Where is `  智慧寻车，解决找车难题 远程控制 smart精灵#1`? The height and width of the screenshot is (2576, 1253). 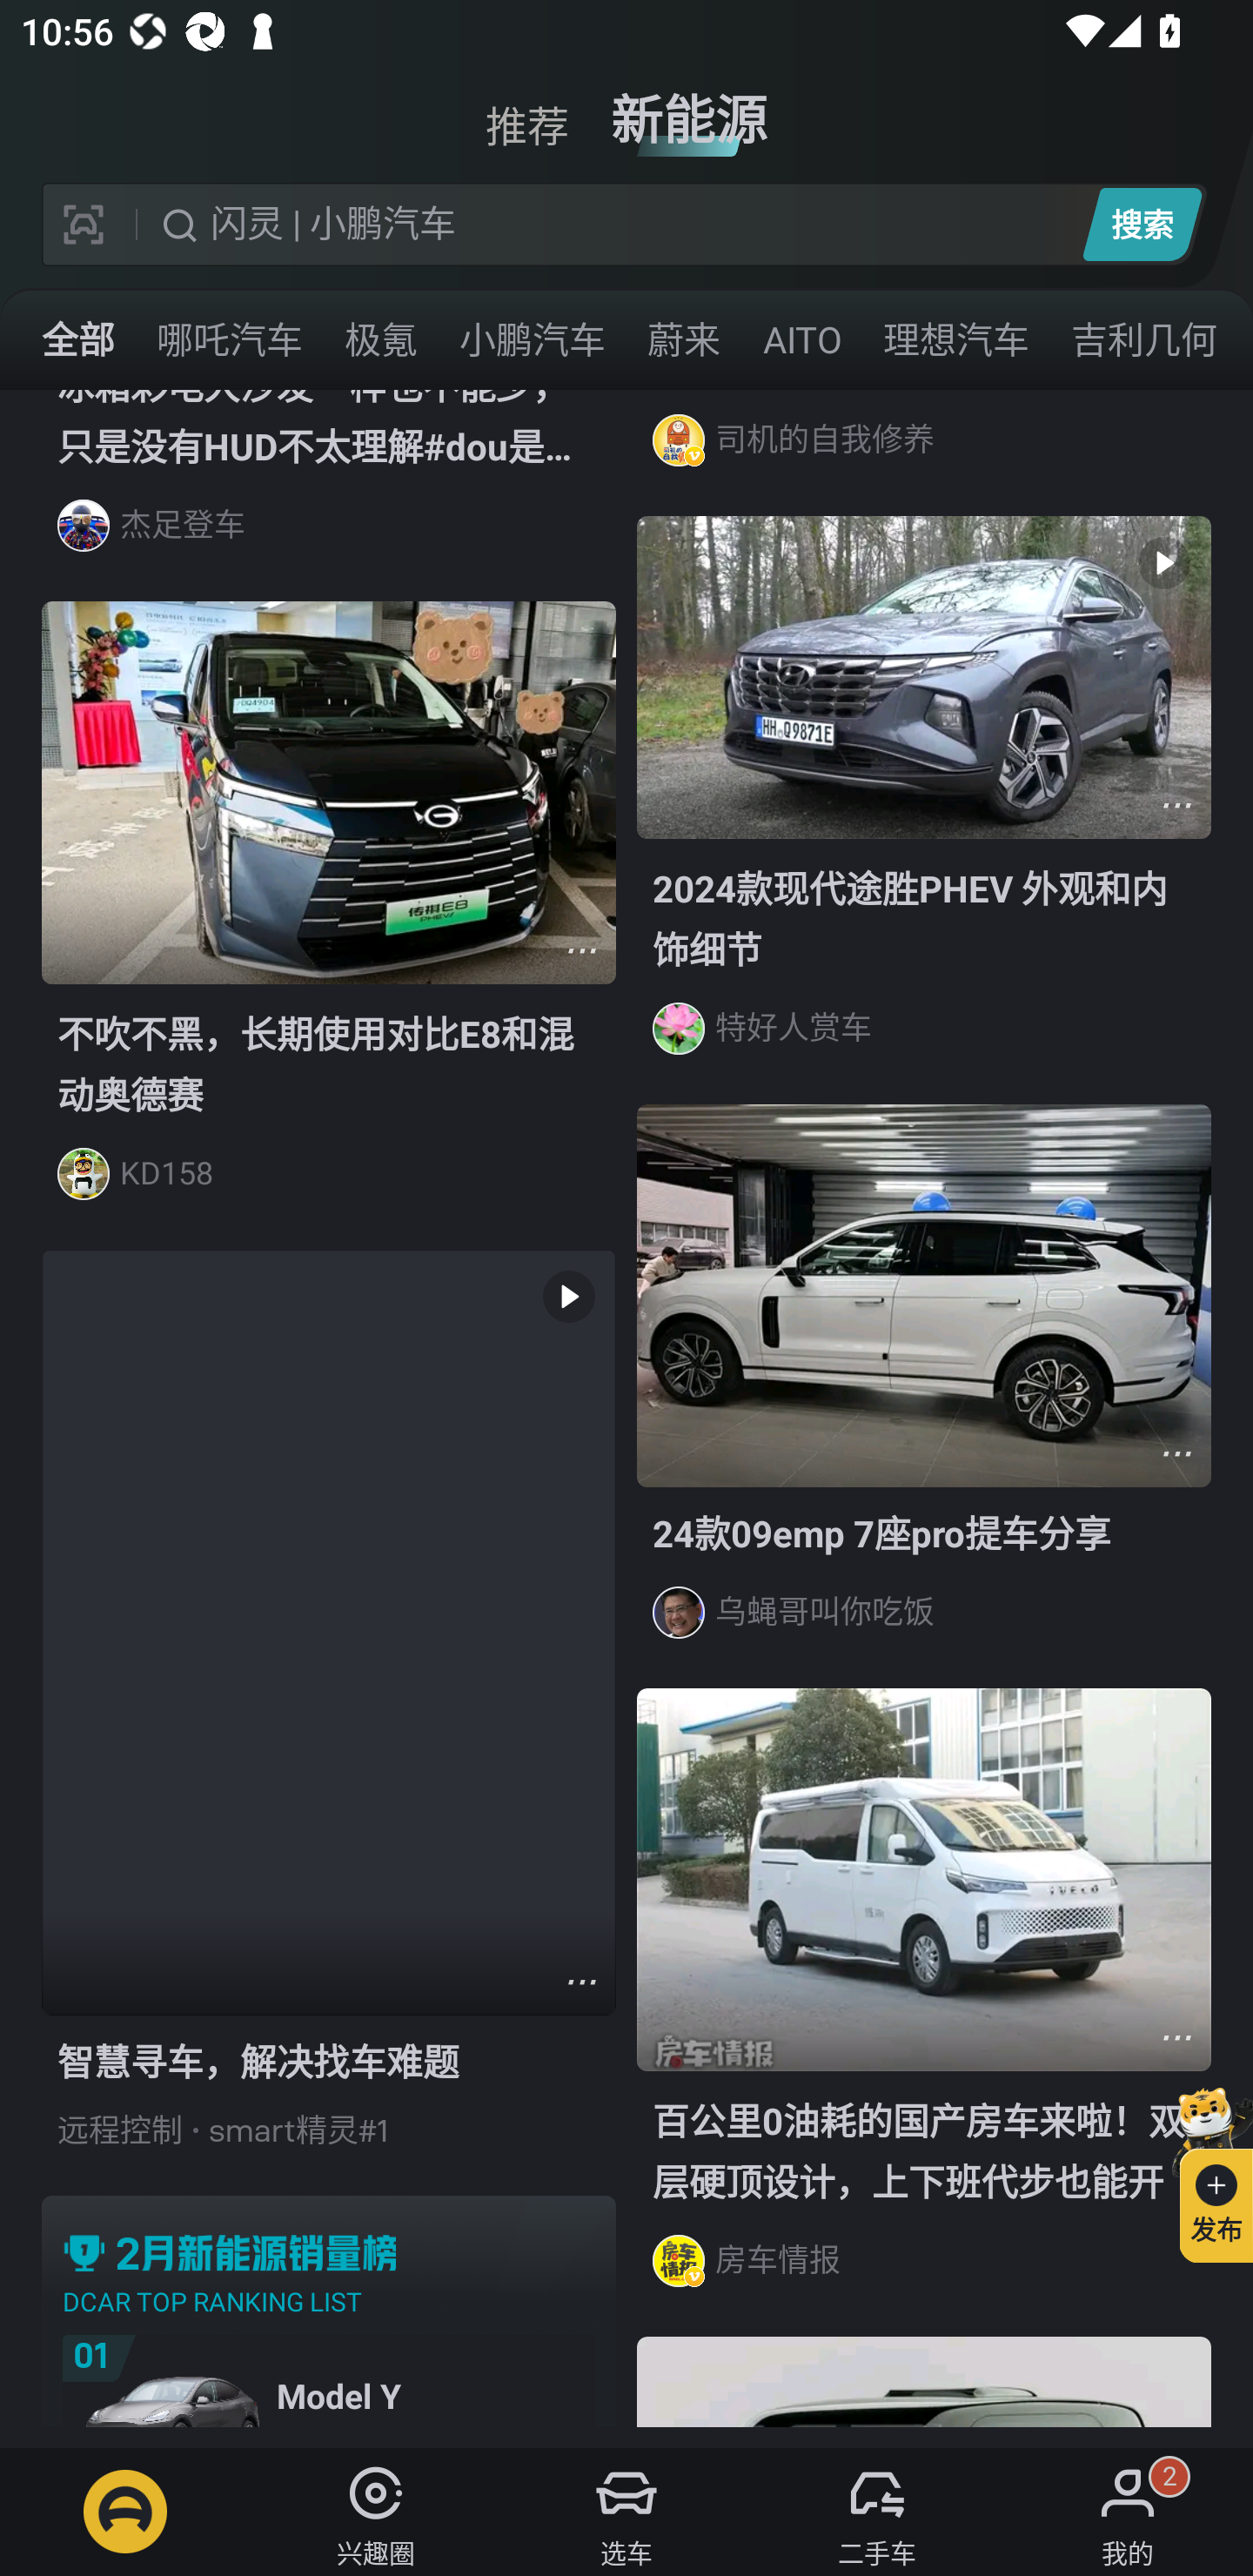
  智慧寻车，解决找车难题 远程控制 smart精灵#1 is located at coordinates (329, 1721).